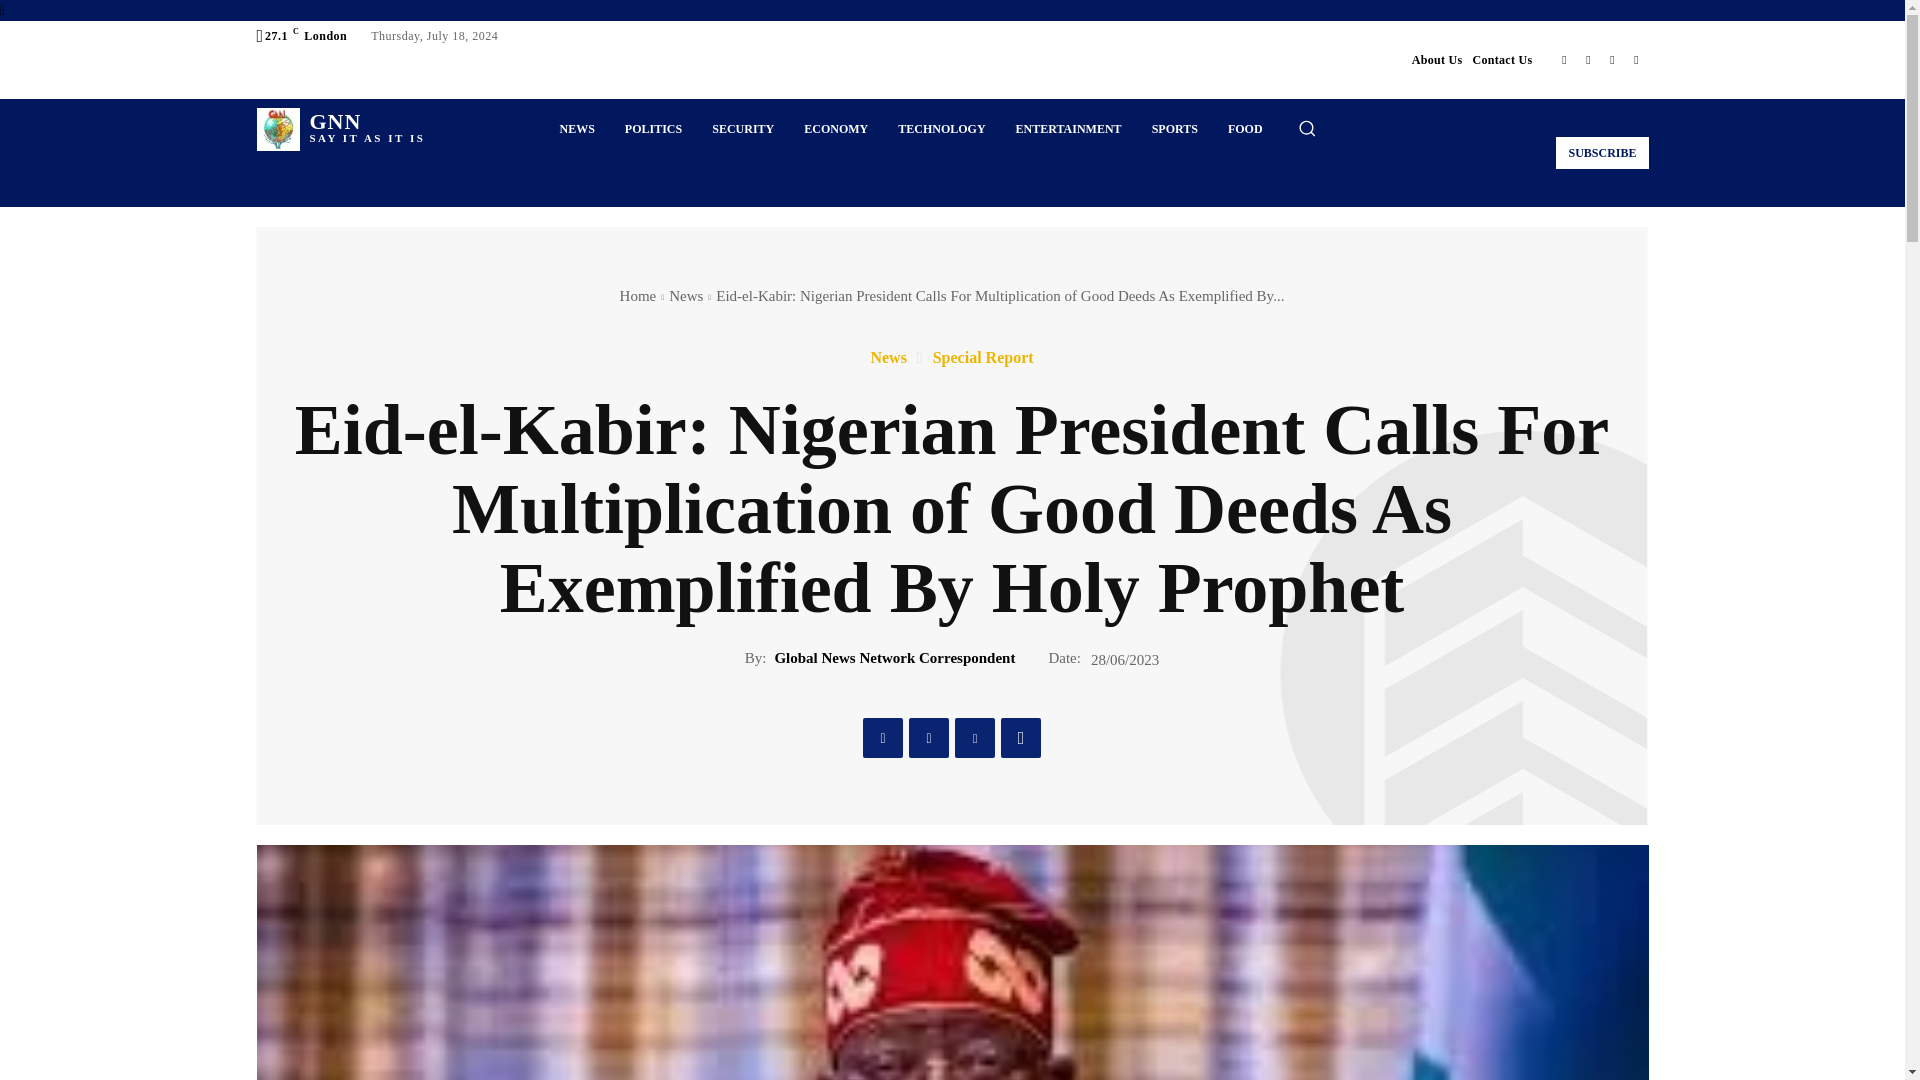 The width and height of the screenshot is (1920, 1080). I want to click on Twitter, so click(742, 128).